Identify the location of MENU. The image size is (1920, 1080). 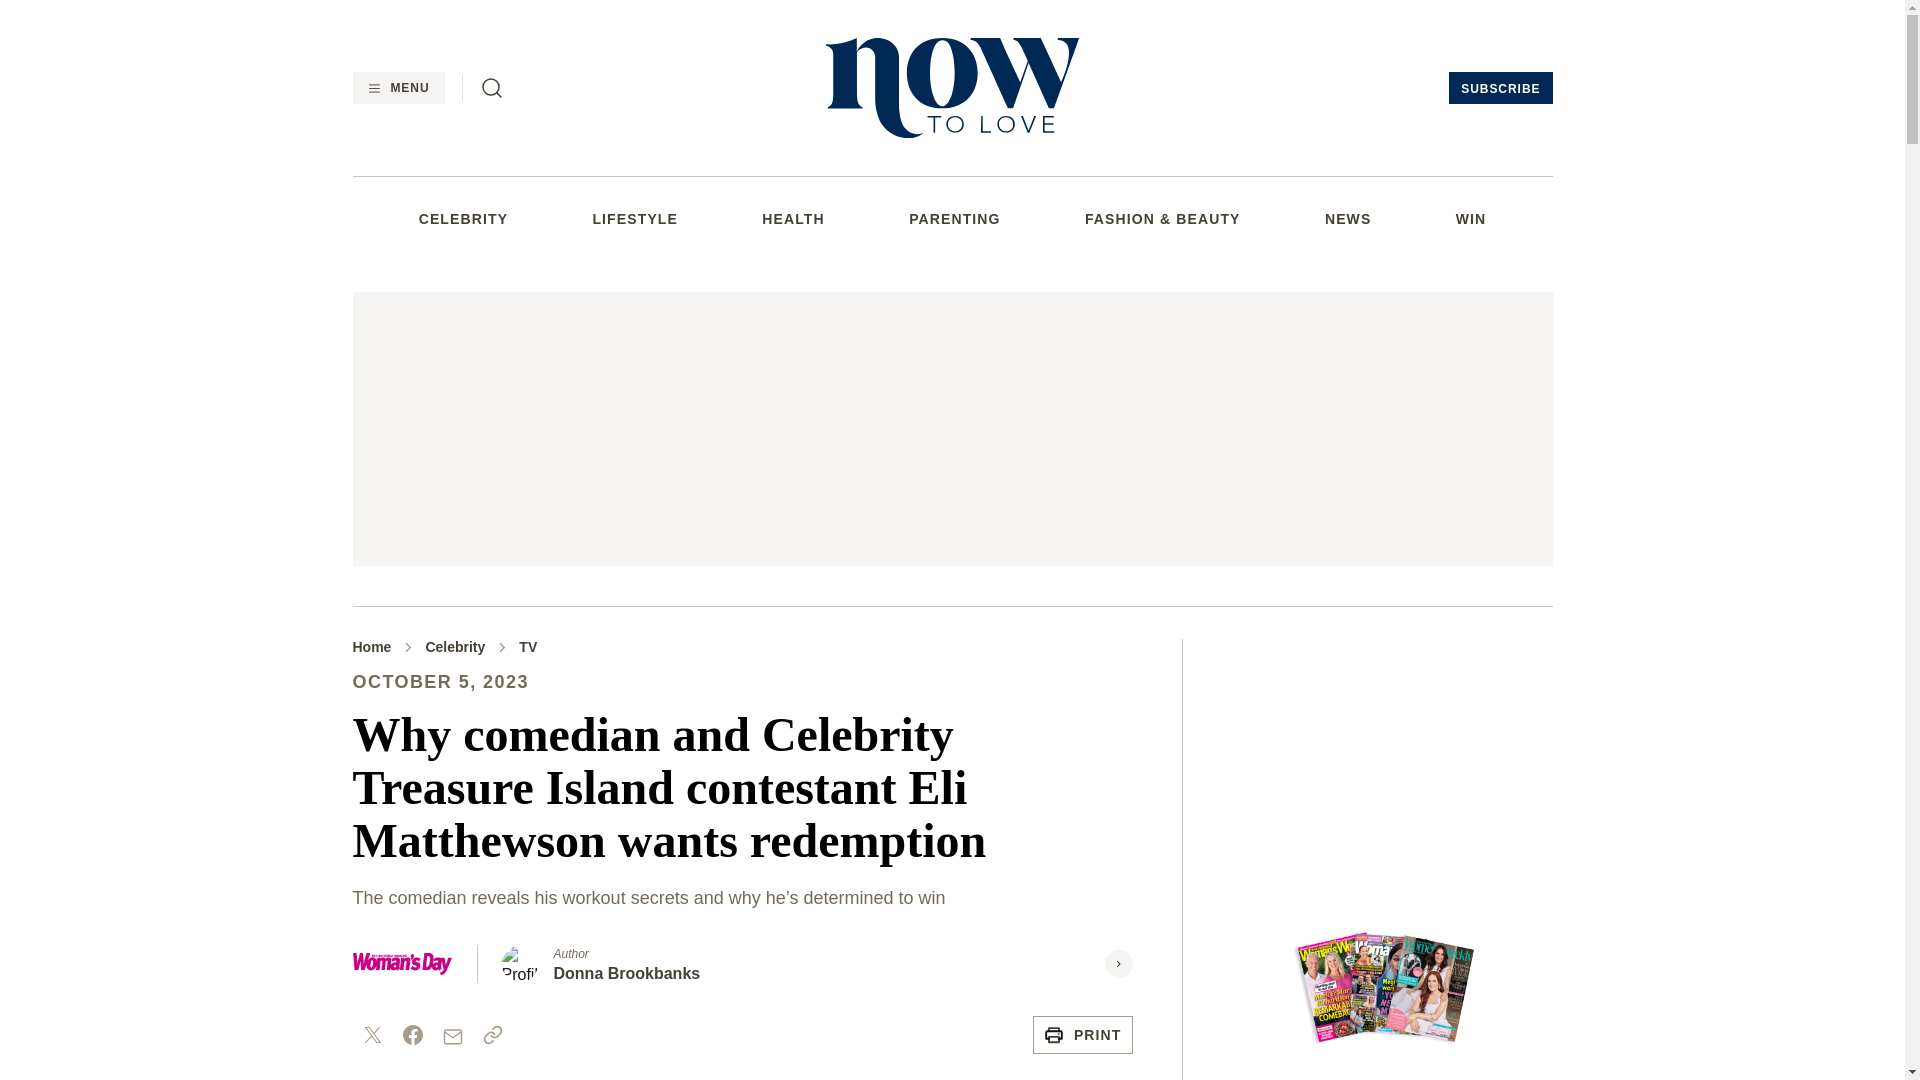
(397, 88).